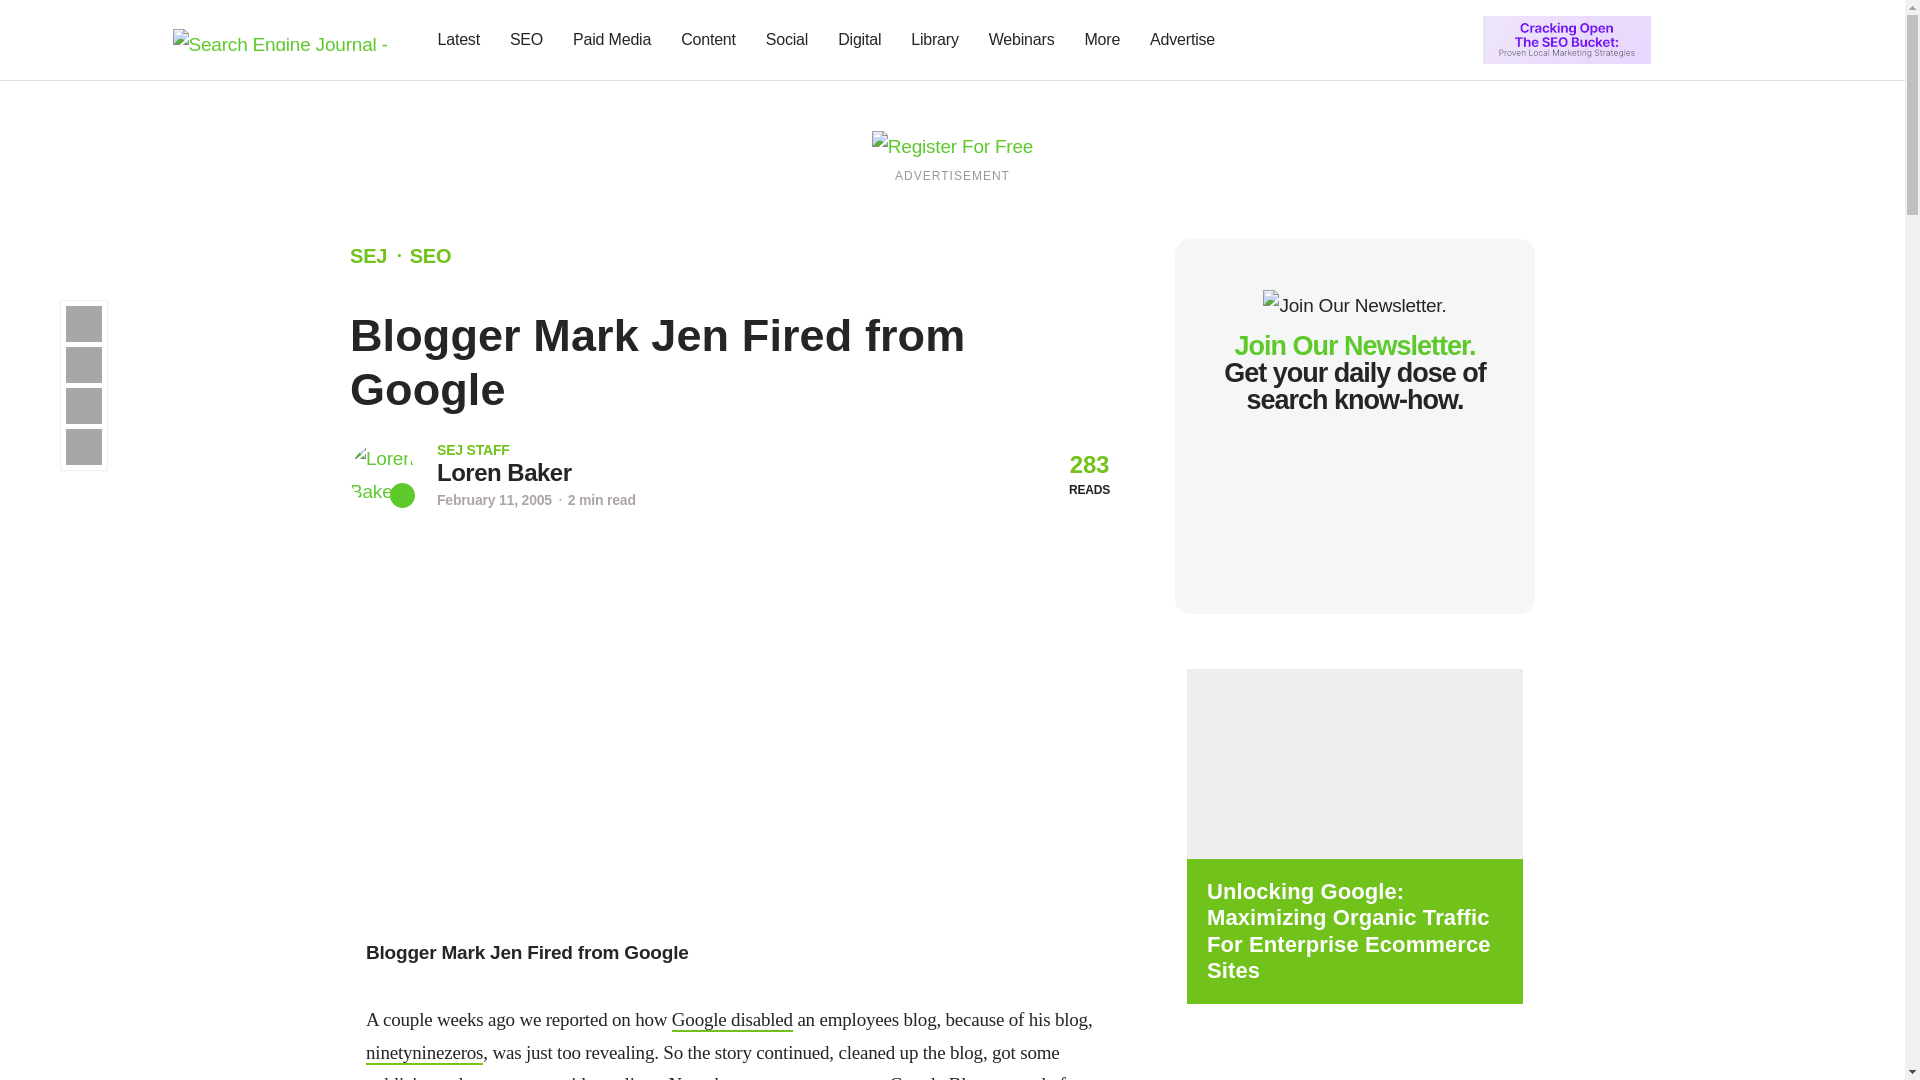 The height and width of the screenshot is (1080, 1920). What do you see at coordinates (612, 40) in the screenshot?
I see `Paid Media` at bounding box center [612, 40].